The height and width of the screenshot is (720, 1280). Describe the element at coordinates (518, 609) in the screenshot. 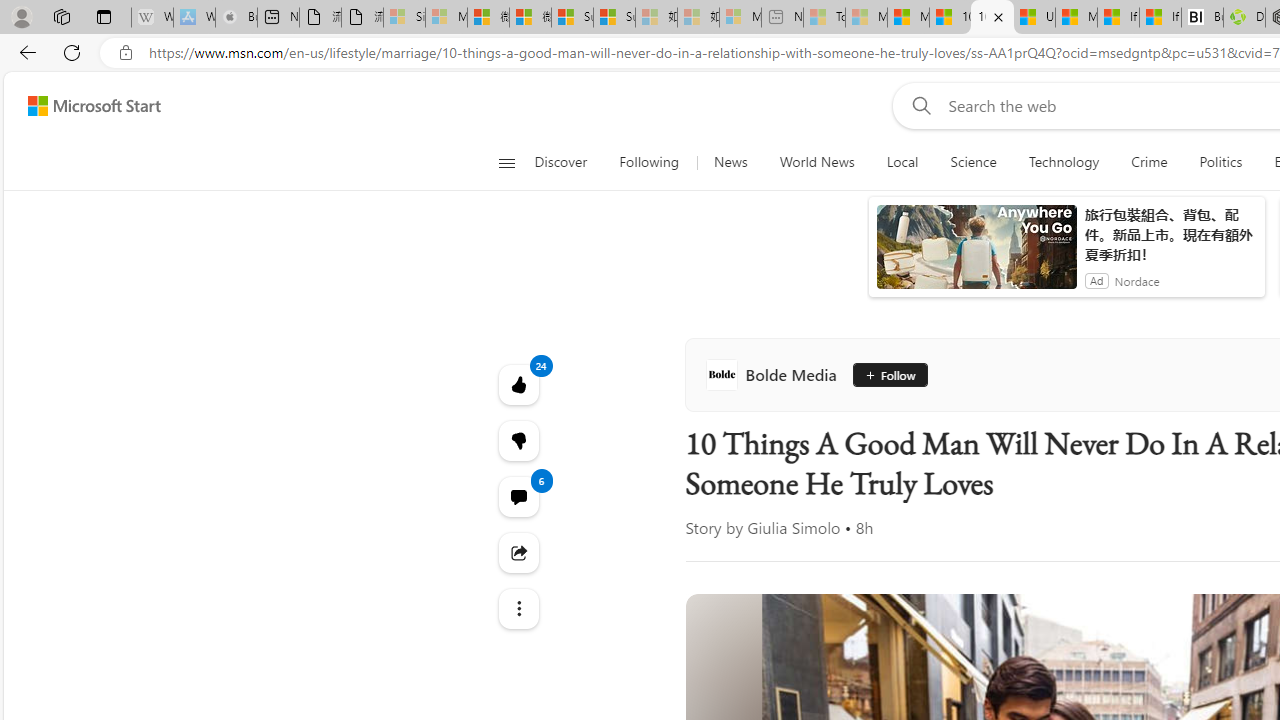

I see `Class: at-item` at that location.